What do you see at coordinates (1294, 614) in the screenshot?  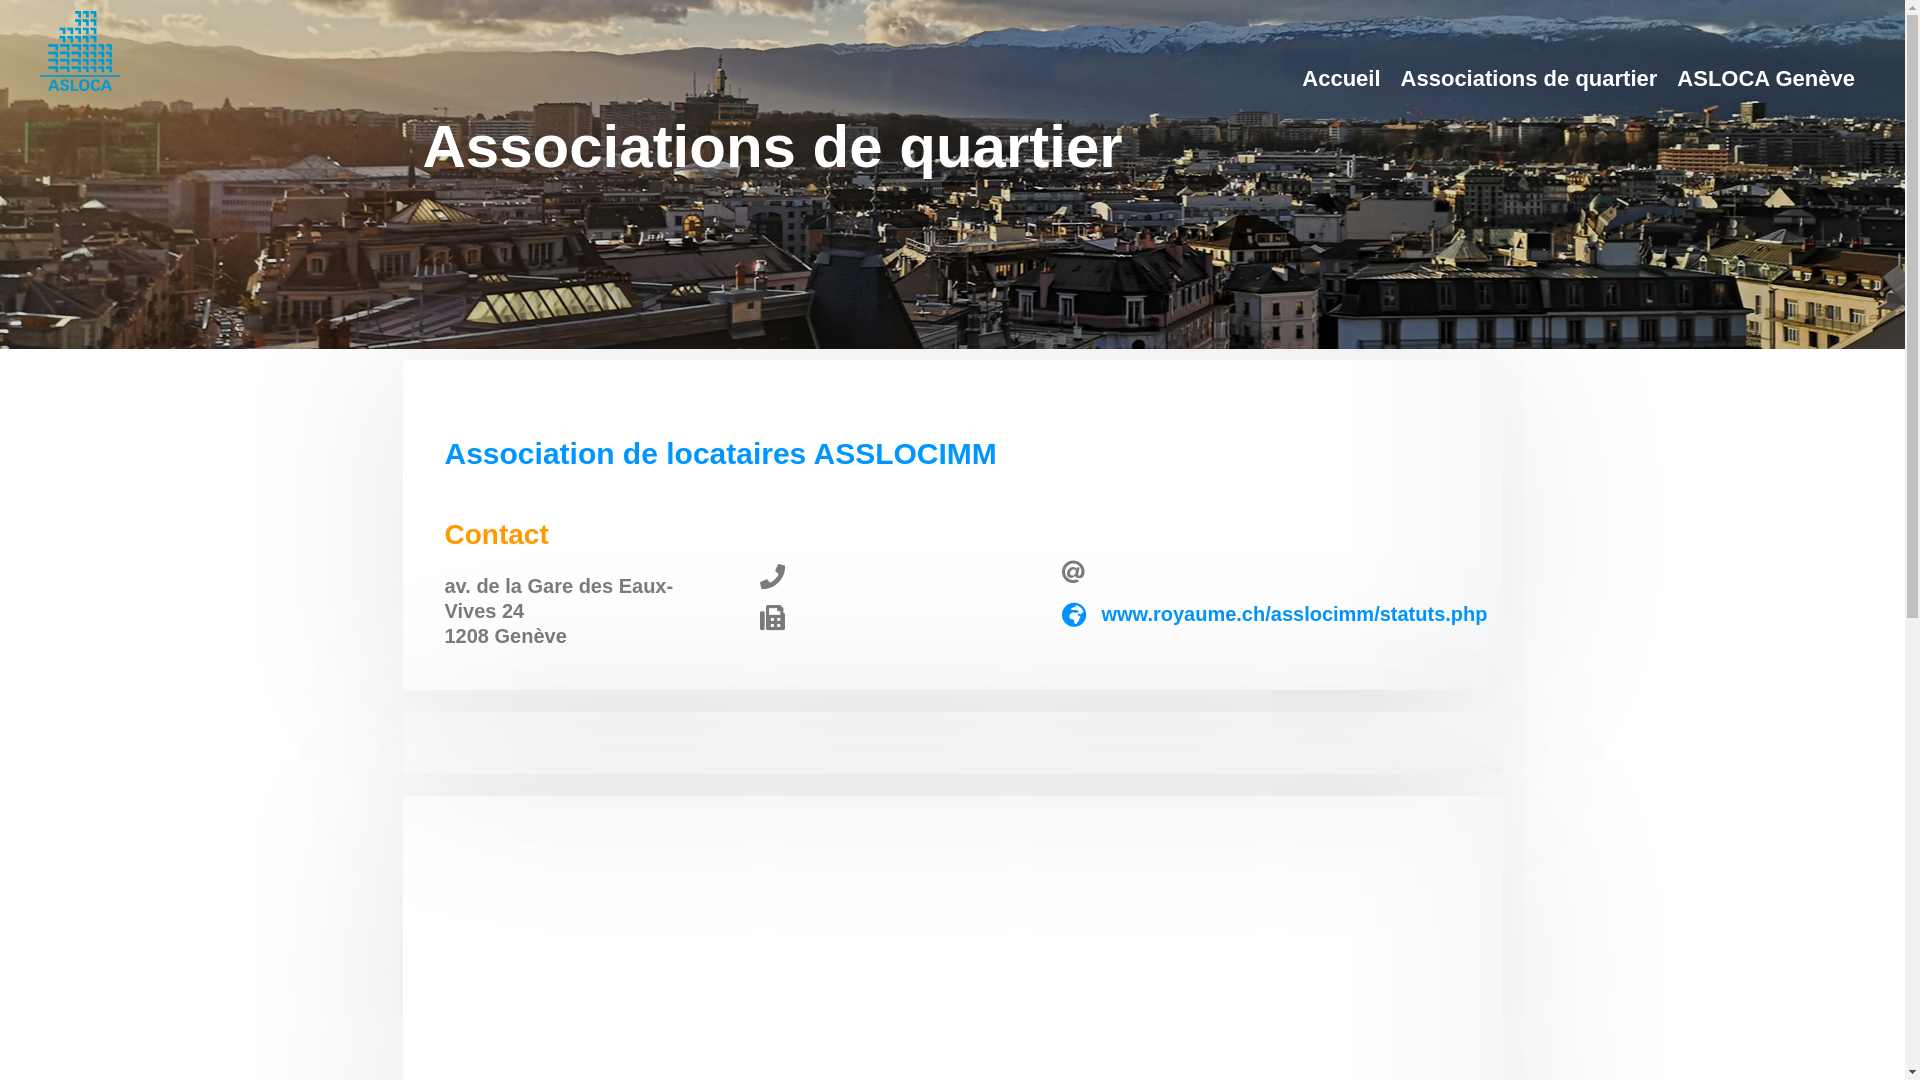 I see `www.royaume.ch/asslocimm/statuts.php` at bounding box center [1294, 614].